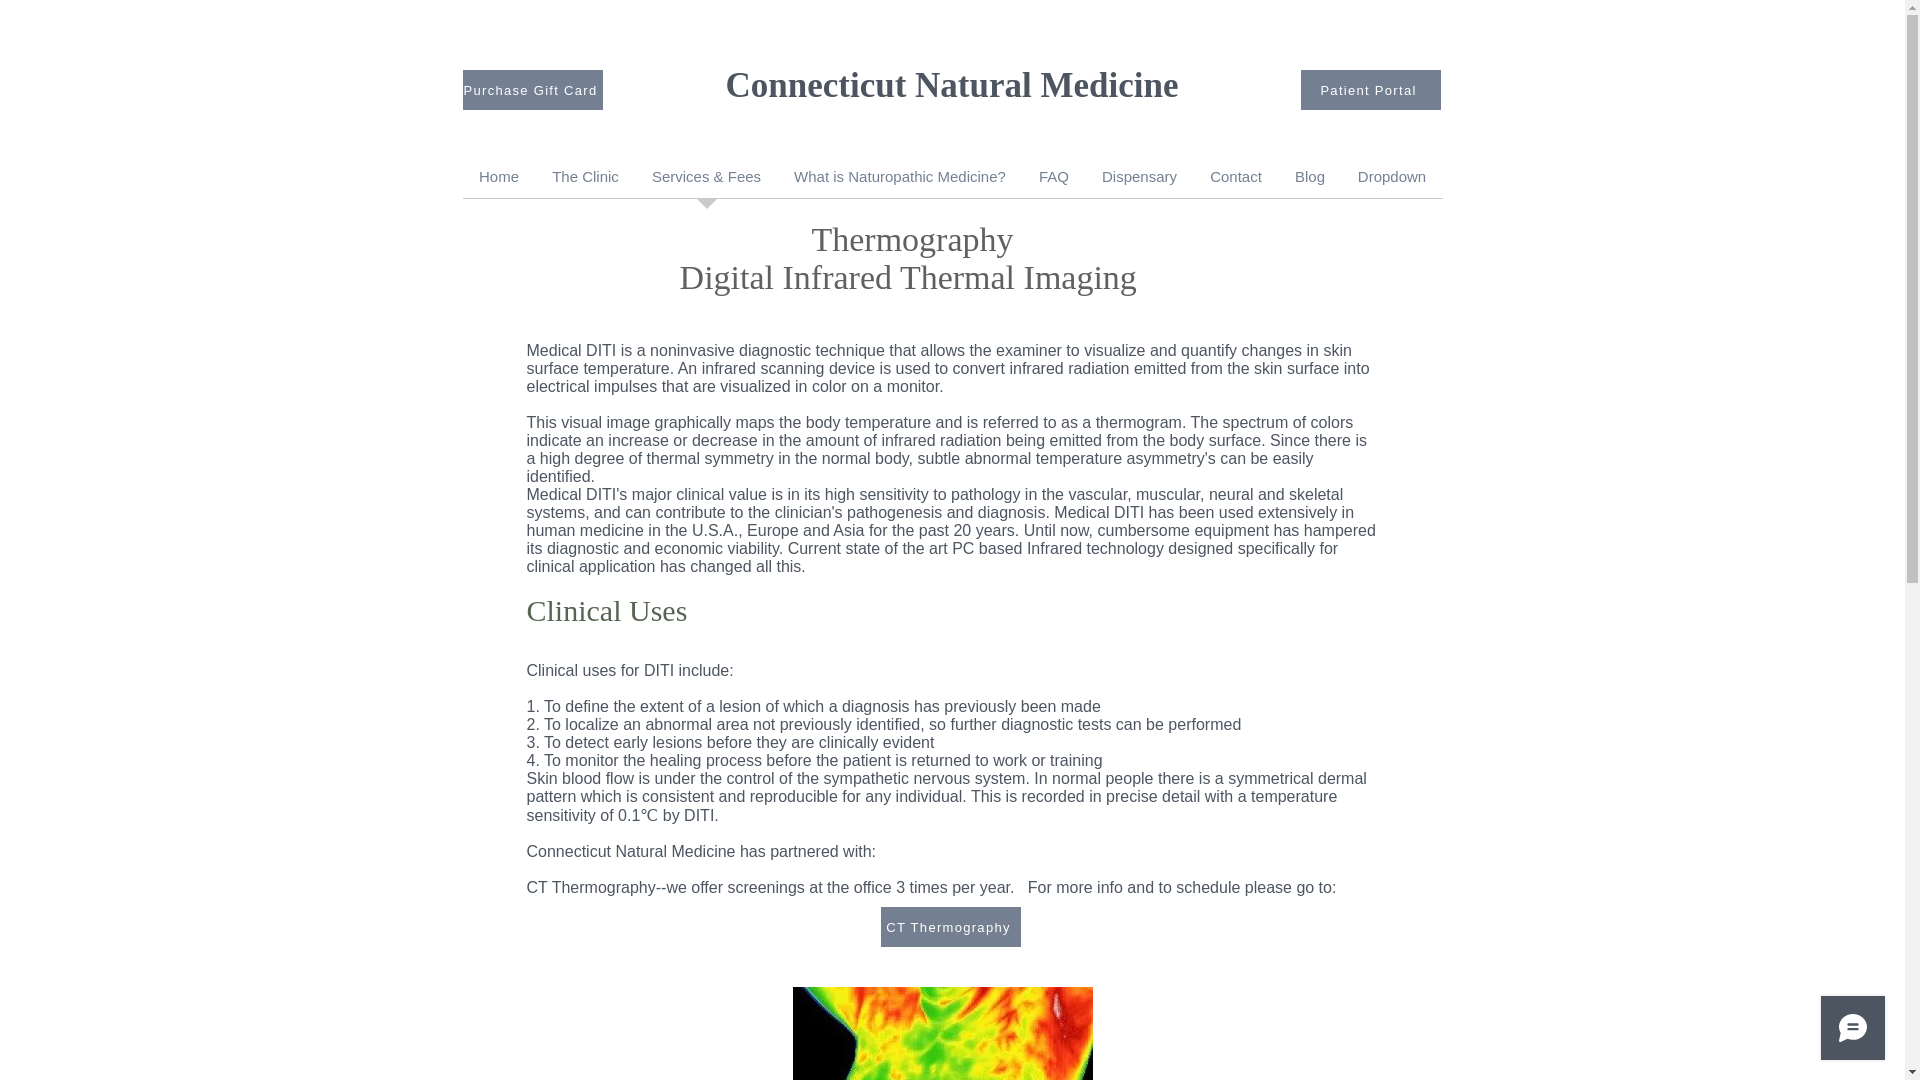 Image resolution: width=1920 pixels, height=1080 pixels. I want to click on Patient Portal, so click(1370, 90).